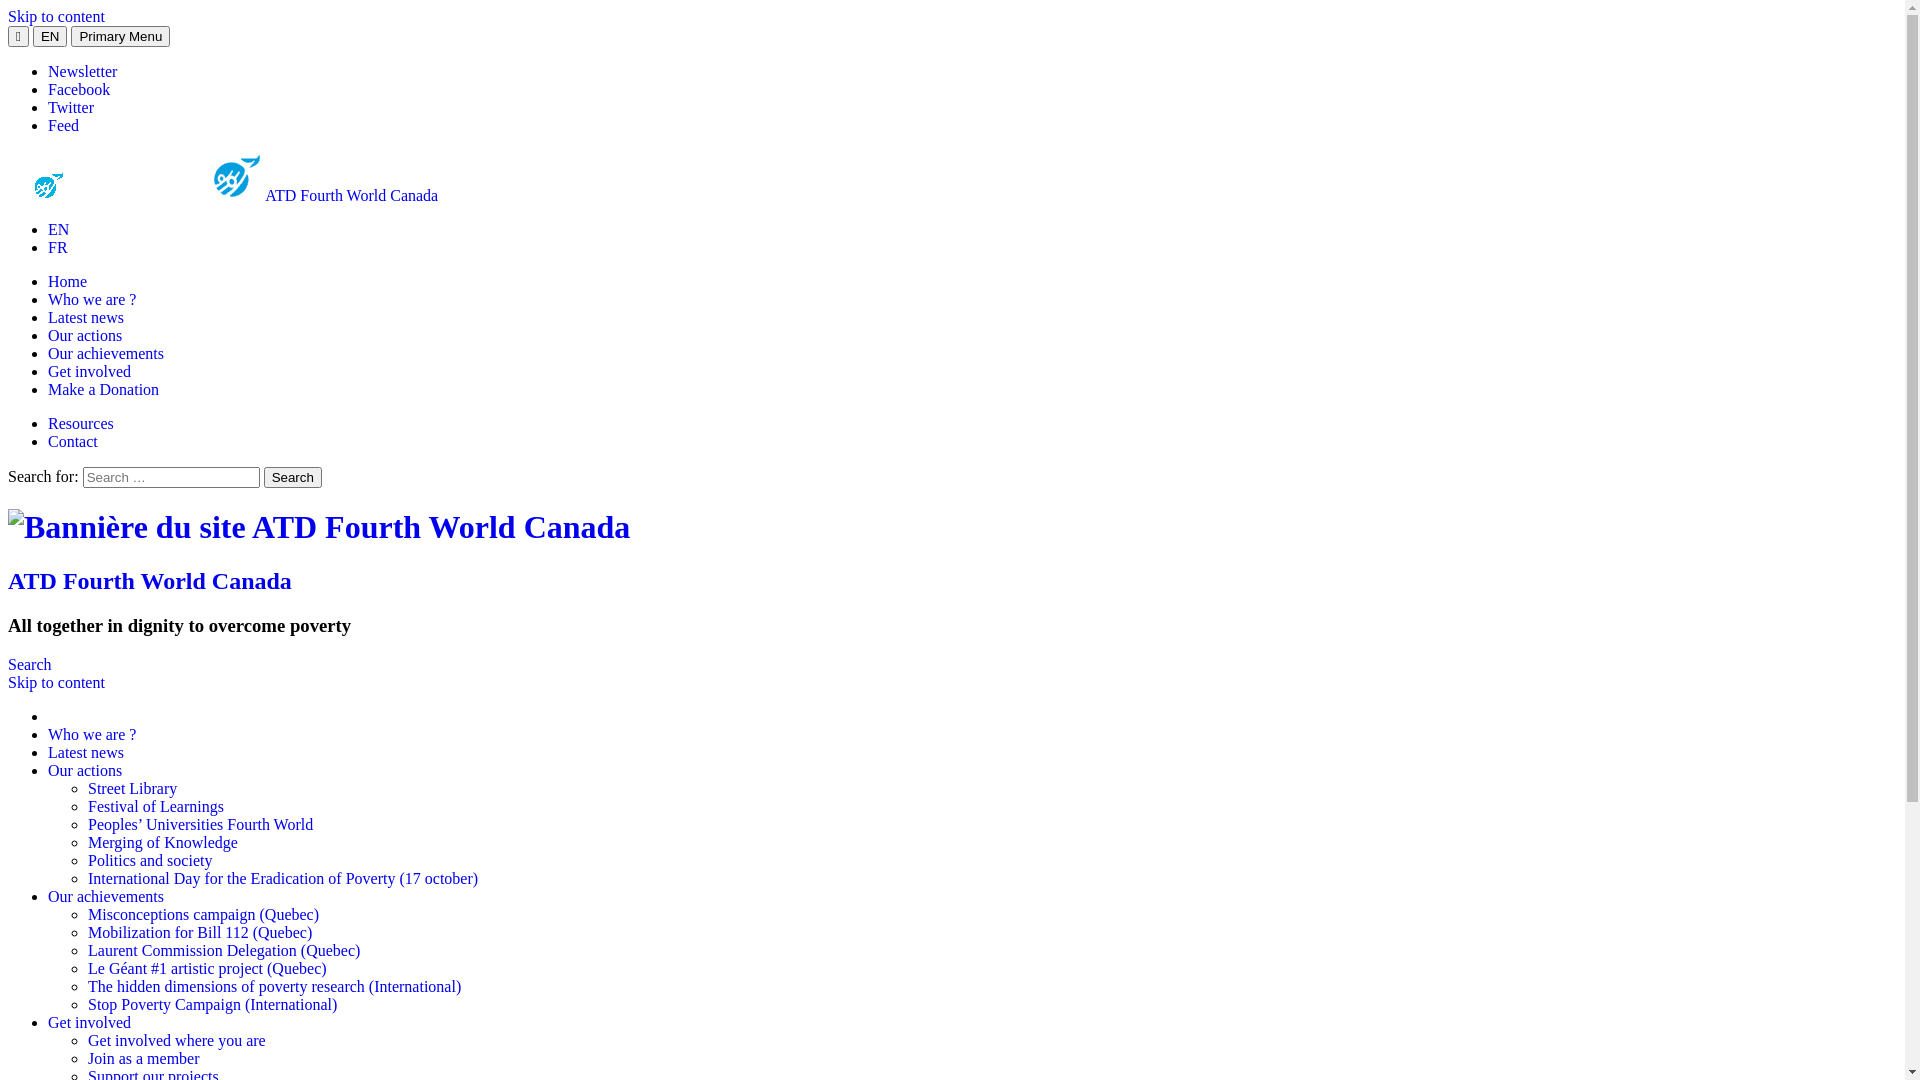  Describe the element at coordinates (144, 1058) in the screenshot. I see `Join as a member` at that location.